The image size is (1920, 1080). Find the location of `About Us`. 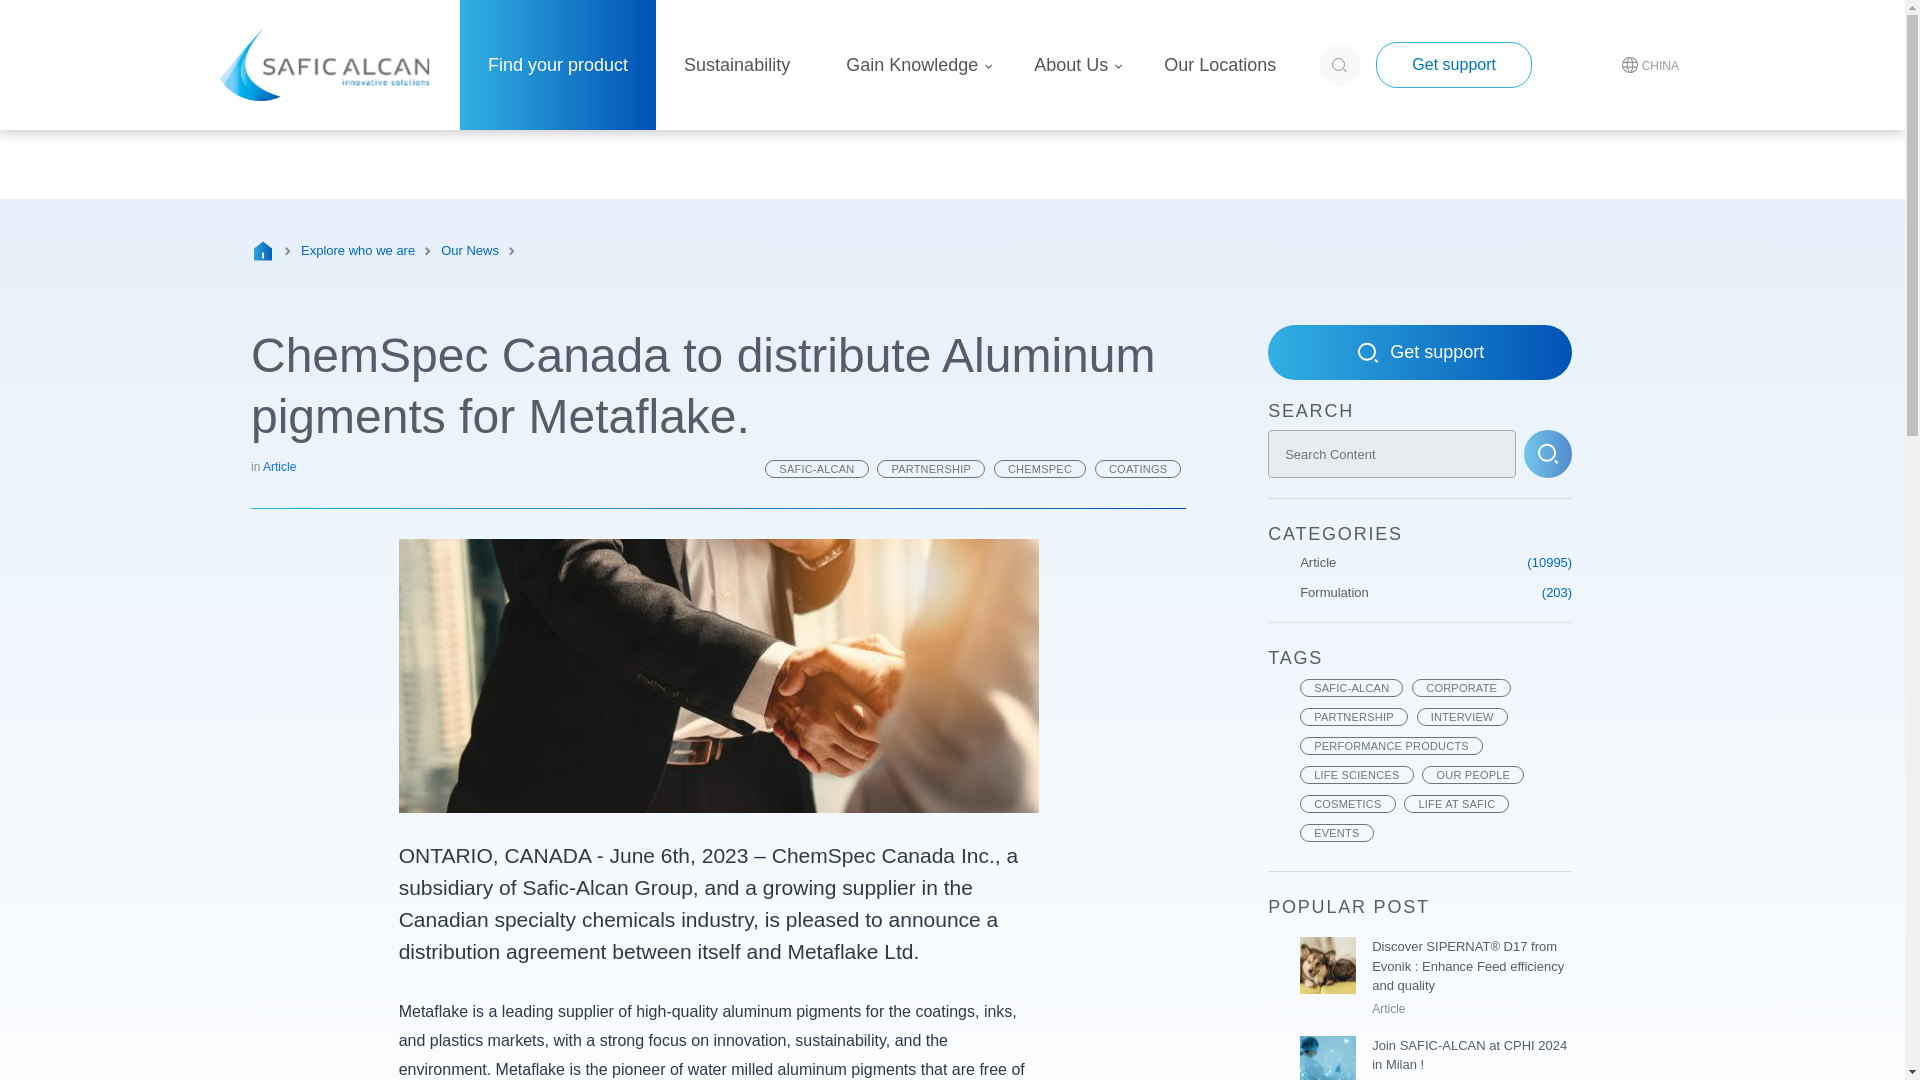

About Us is located at coordinates (1071, 64).